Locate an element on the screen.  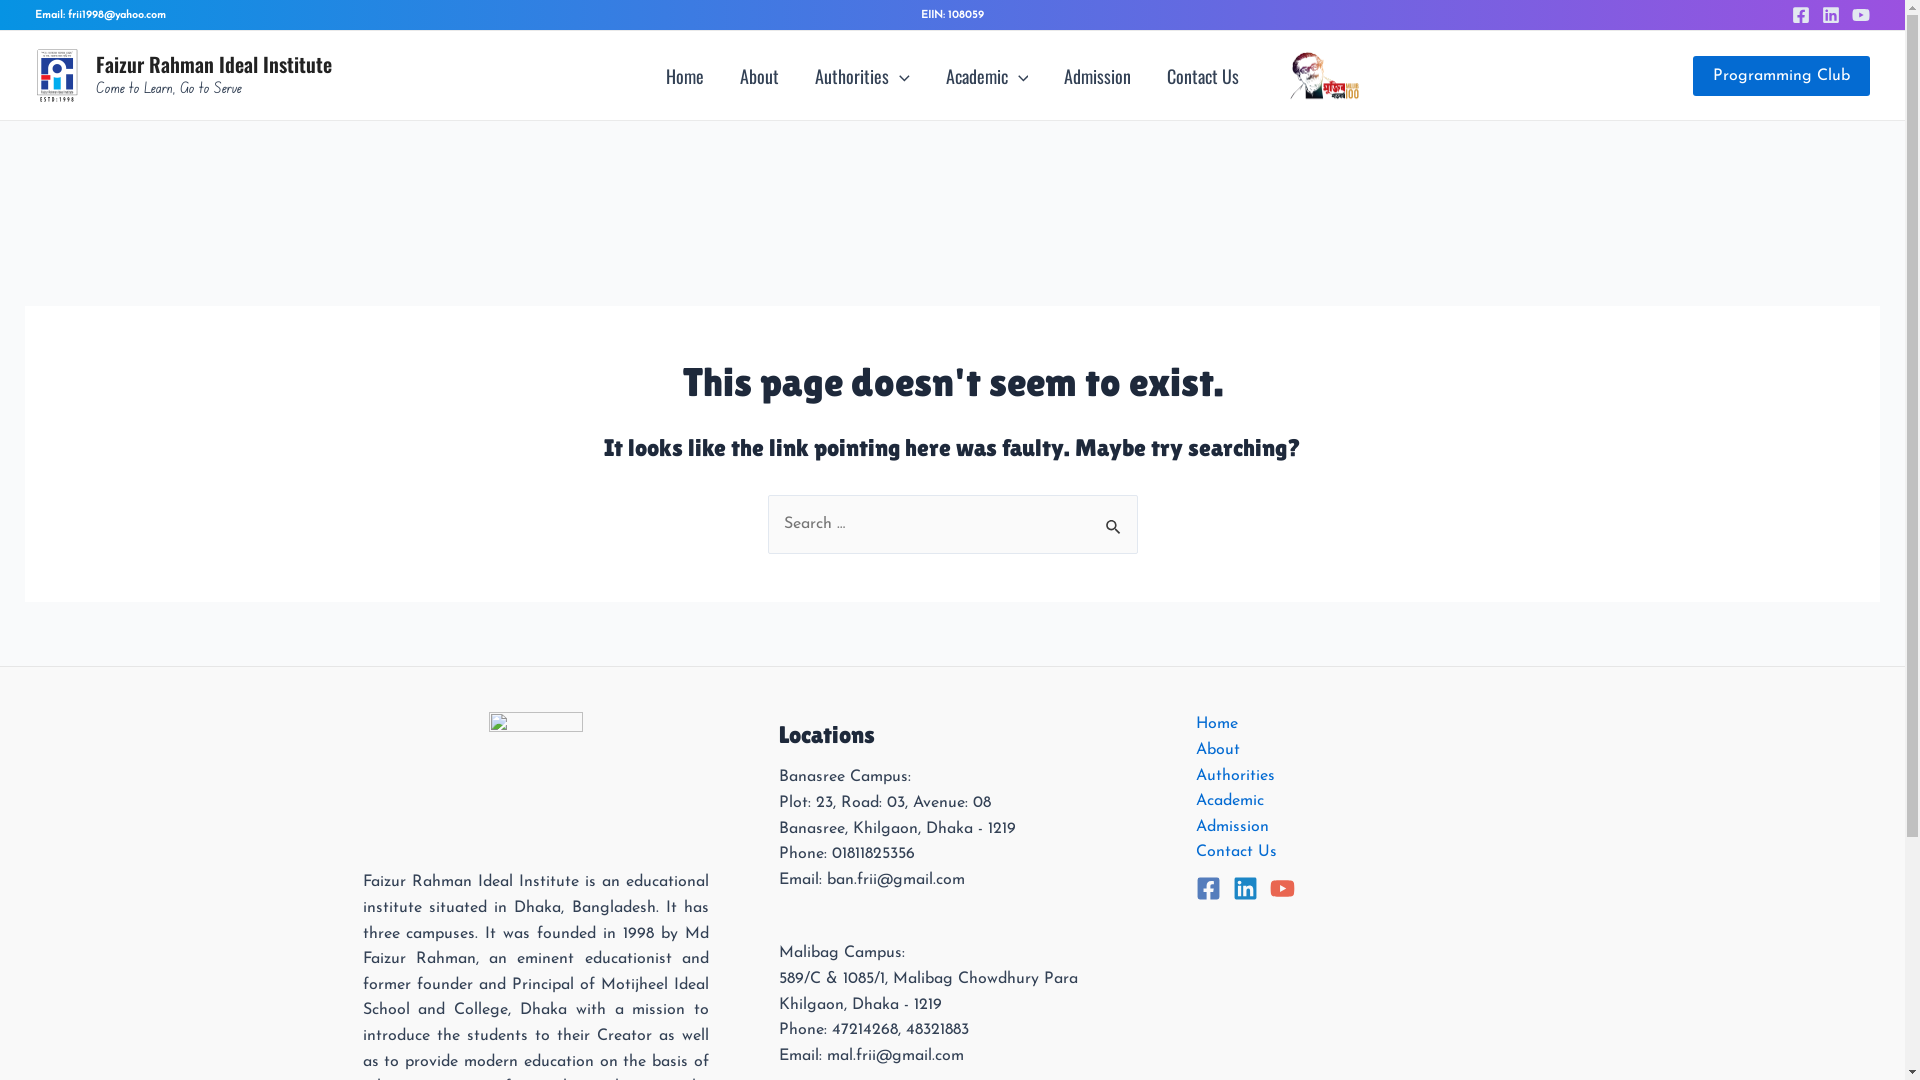
About is located at coordinates (760, 75).